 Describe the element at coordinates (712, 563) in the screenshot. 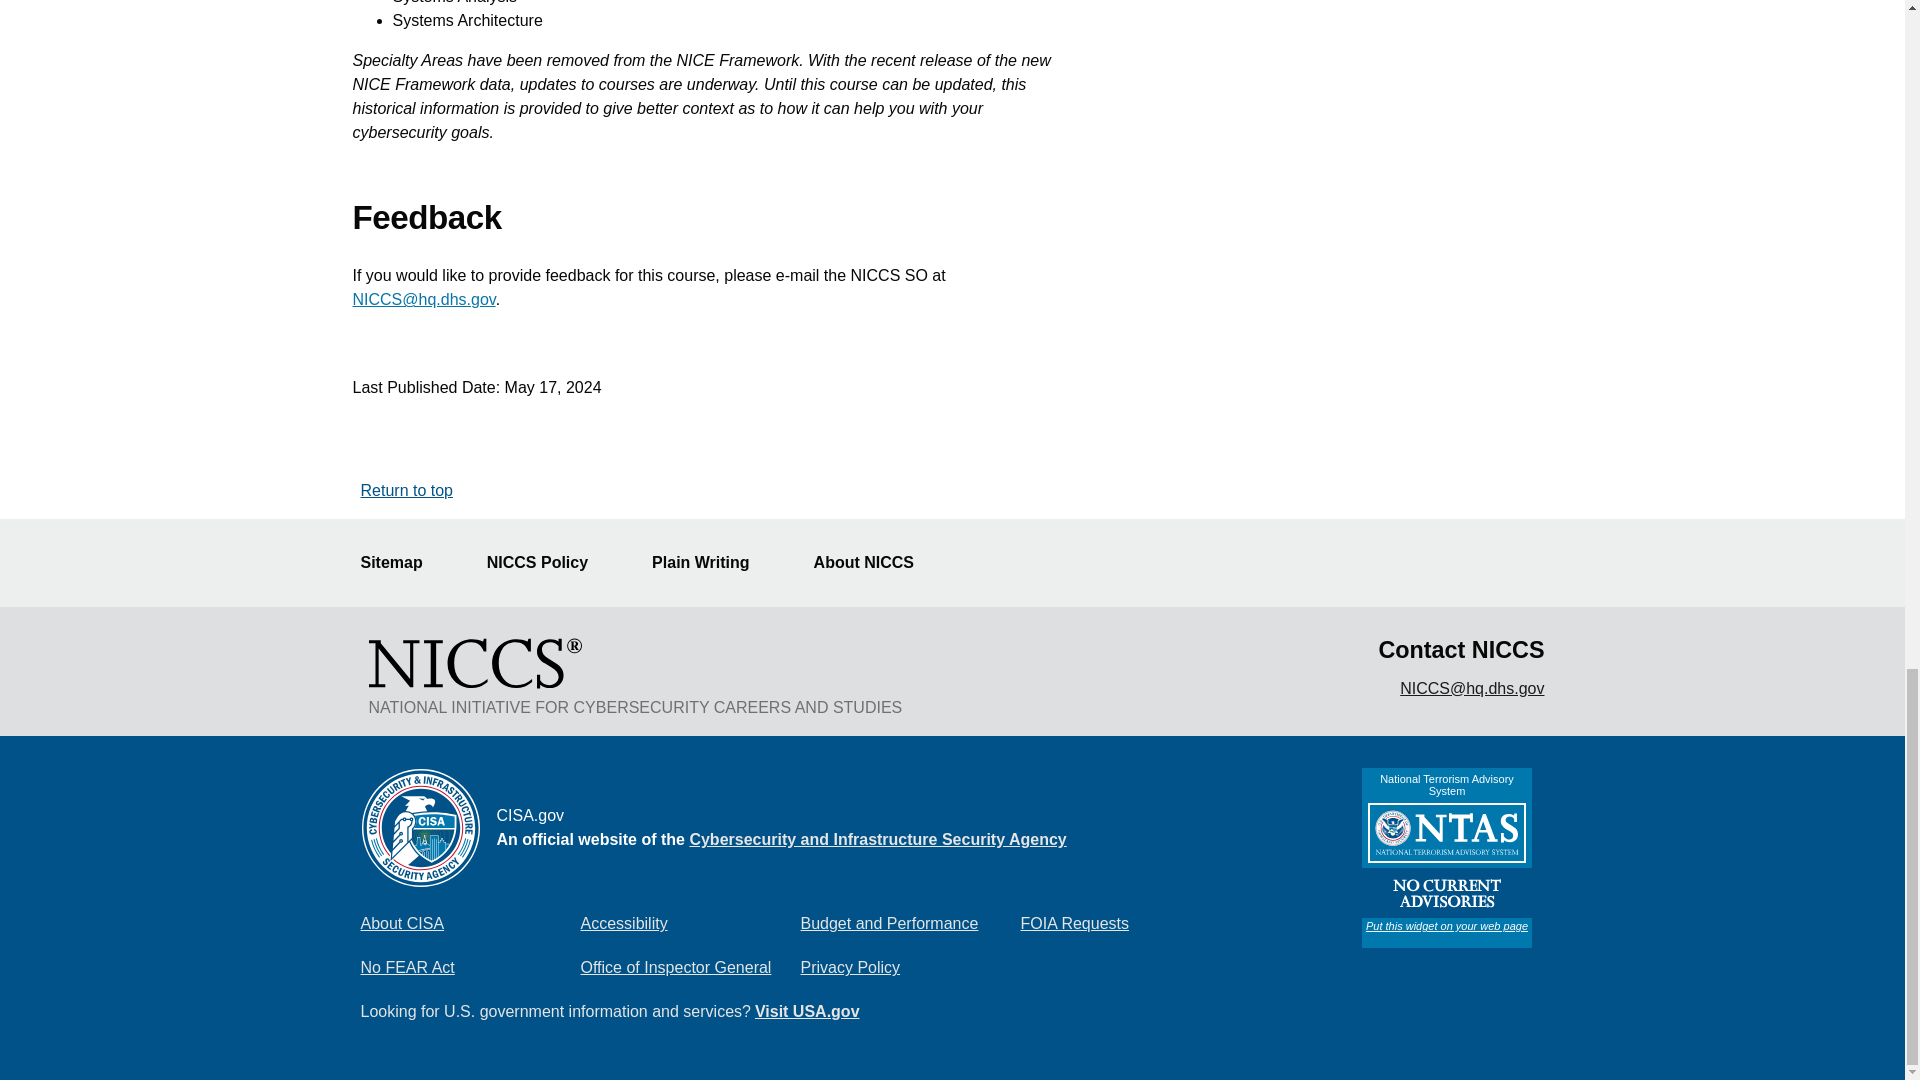

I see `Plain Writing` at that location.